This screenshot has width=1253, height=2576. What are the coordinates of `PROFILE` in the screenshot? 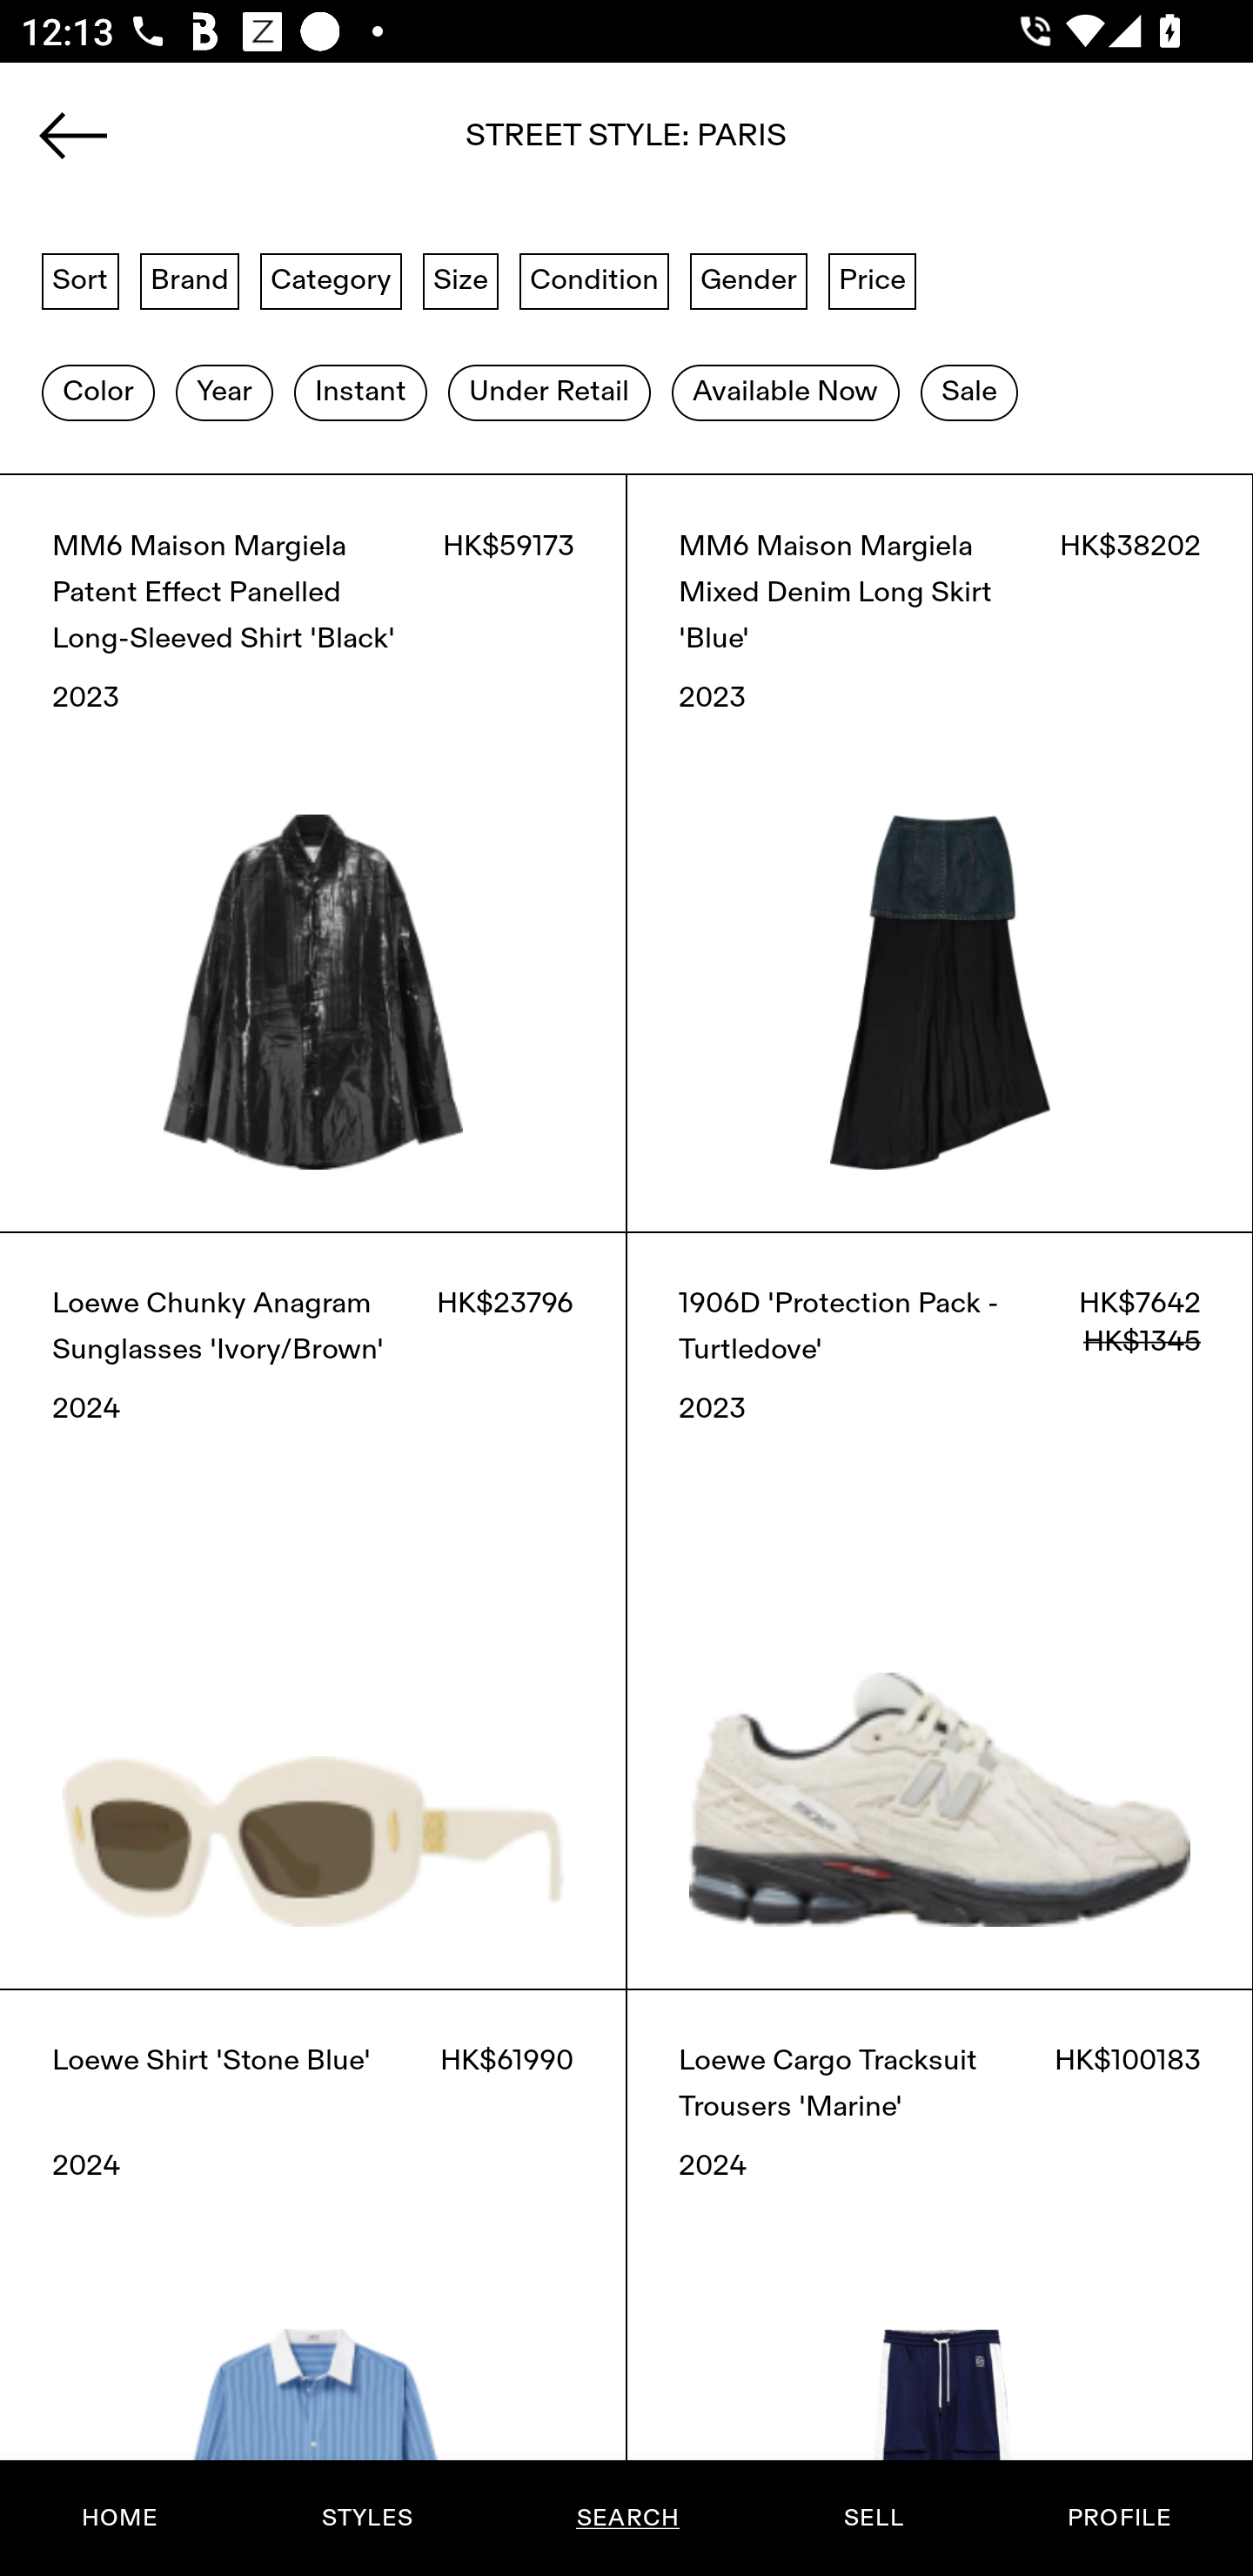 It's located at (1119, 2518).